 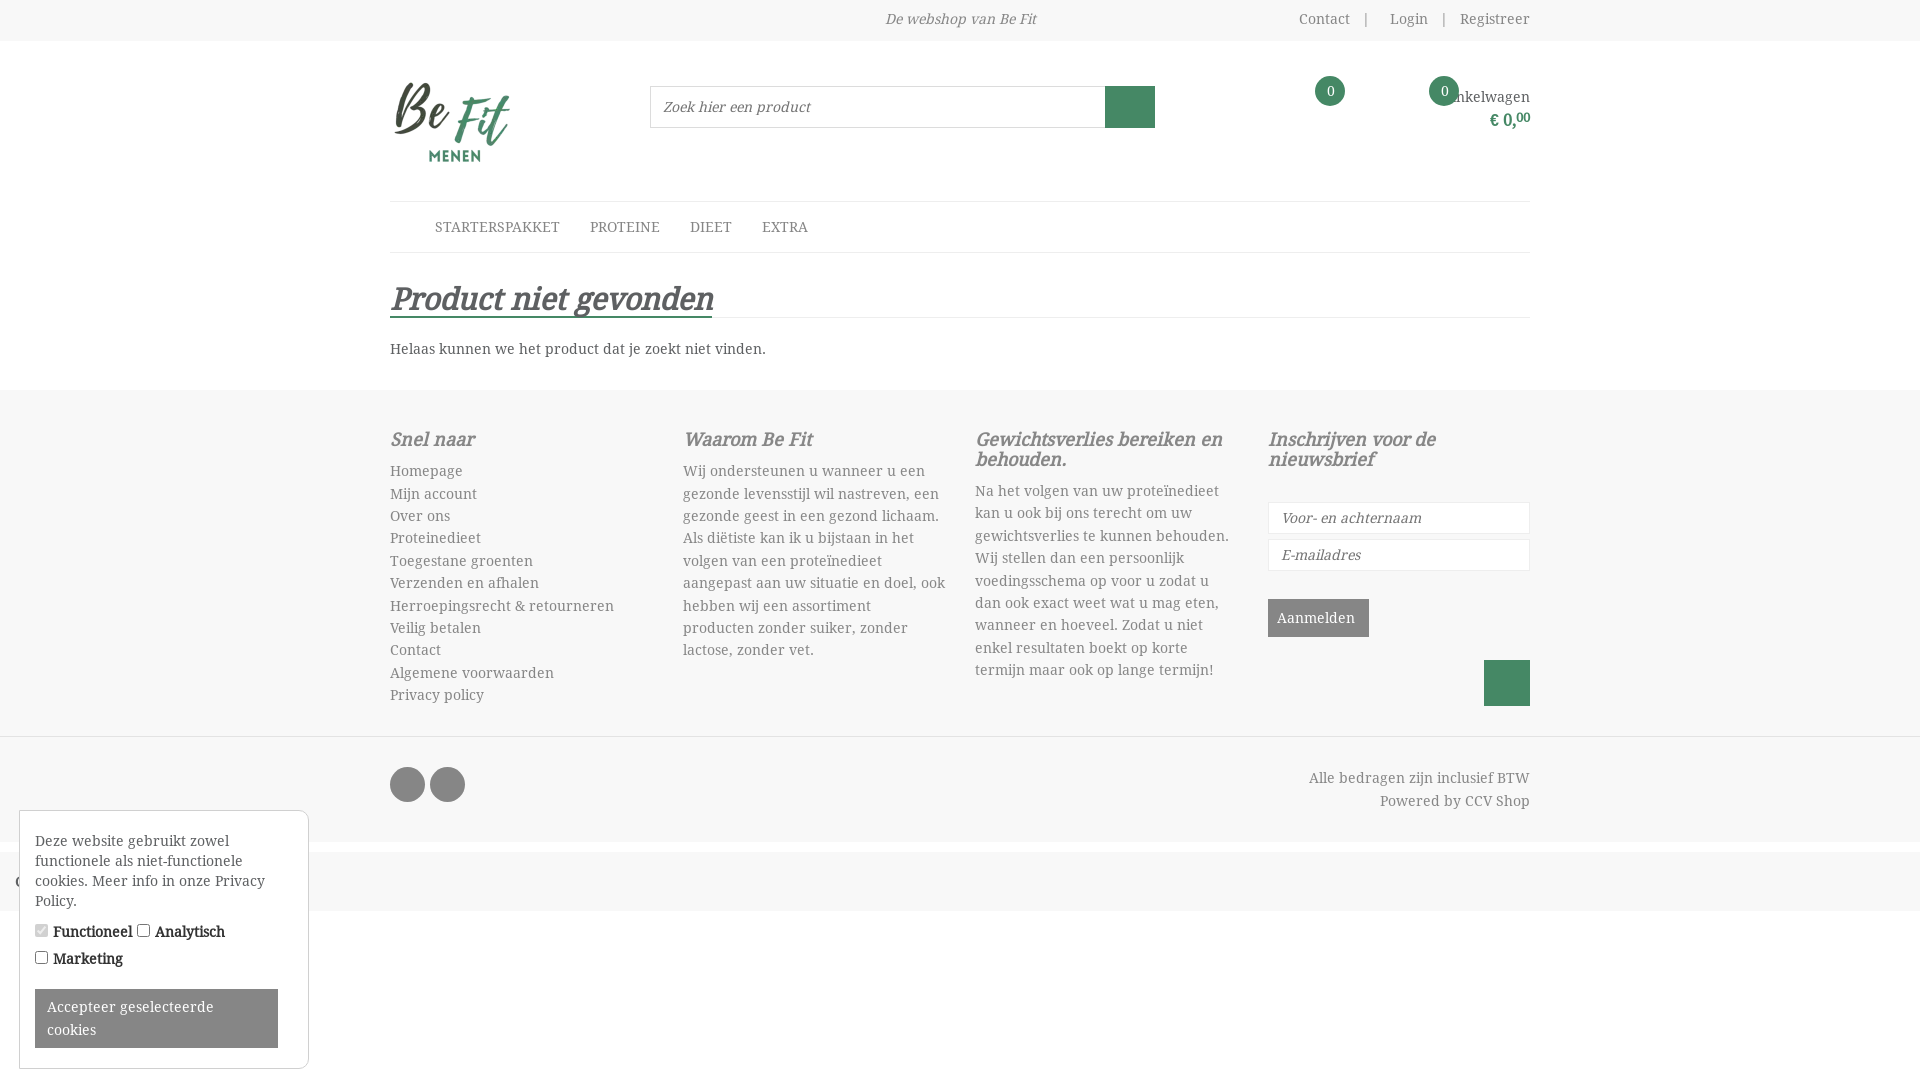 I want to click on Veilig betalen, so click(x=436, y=628).